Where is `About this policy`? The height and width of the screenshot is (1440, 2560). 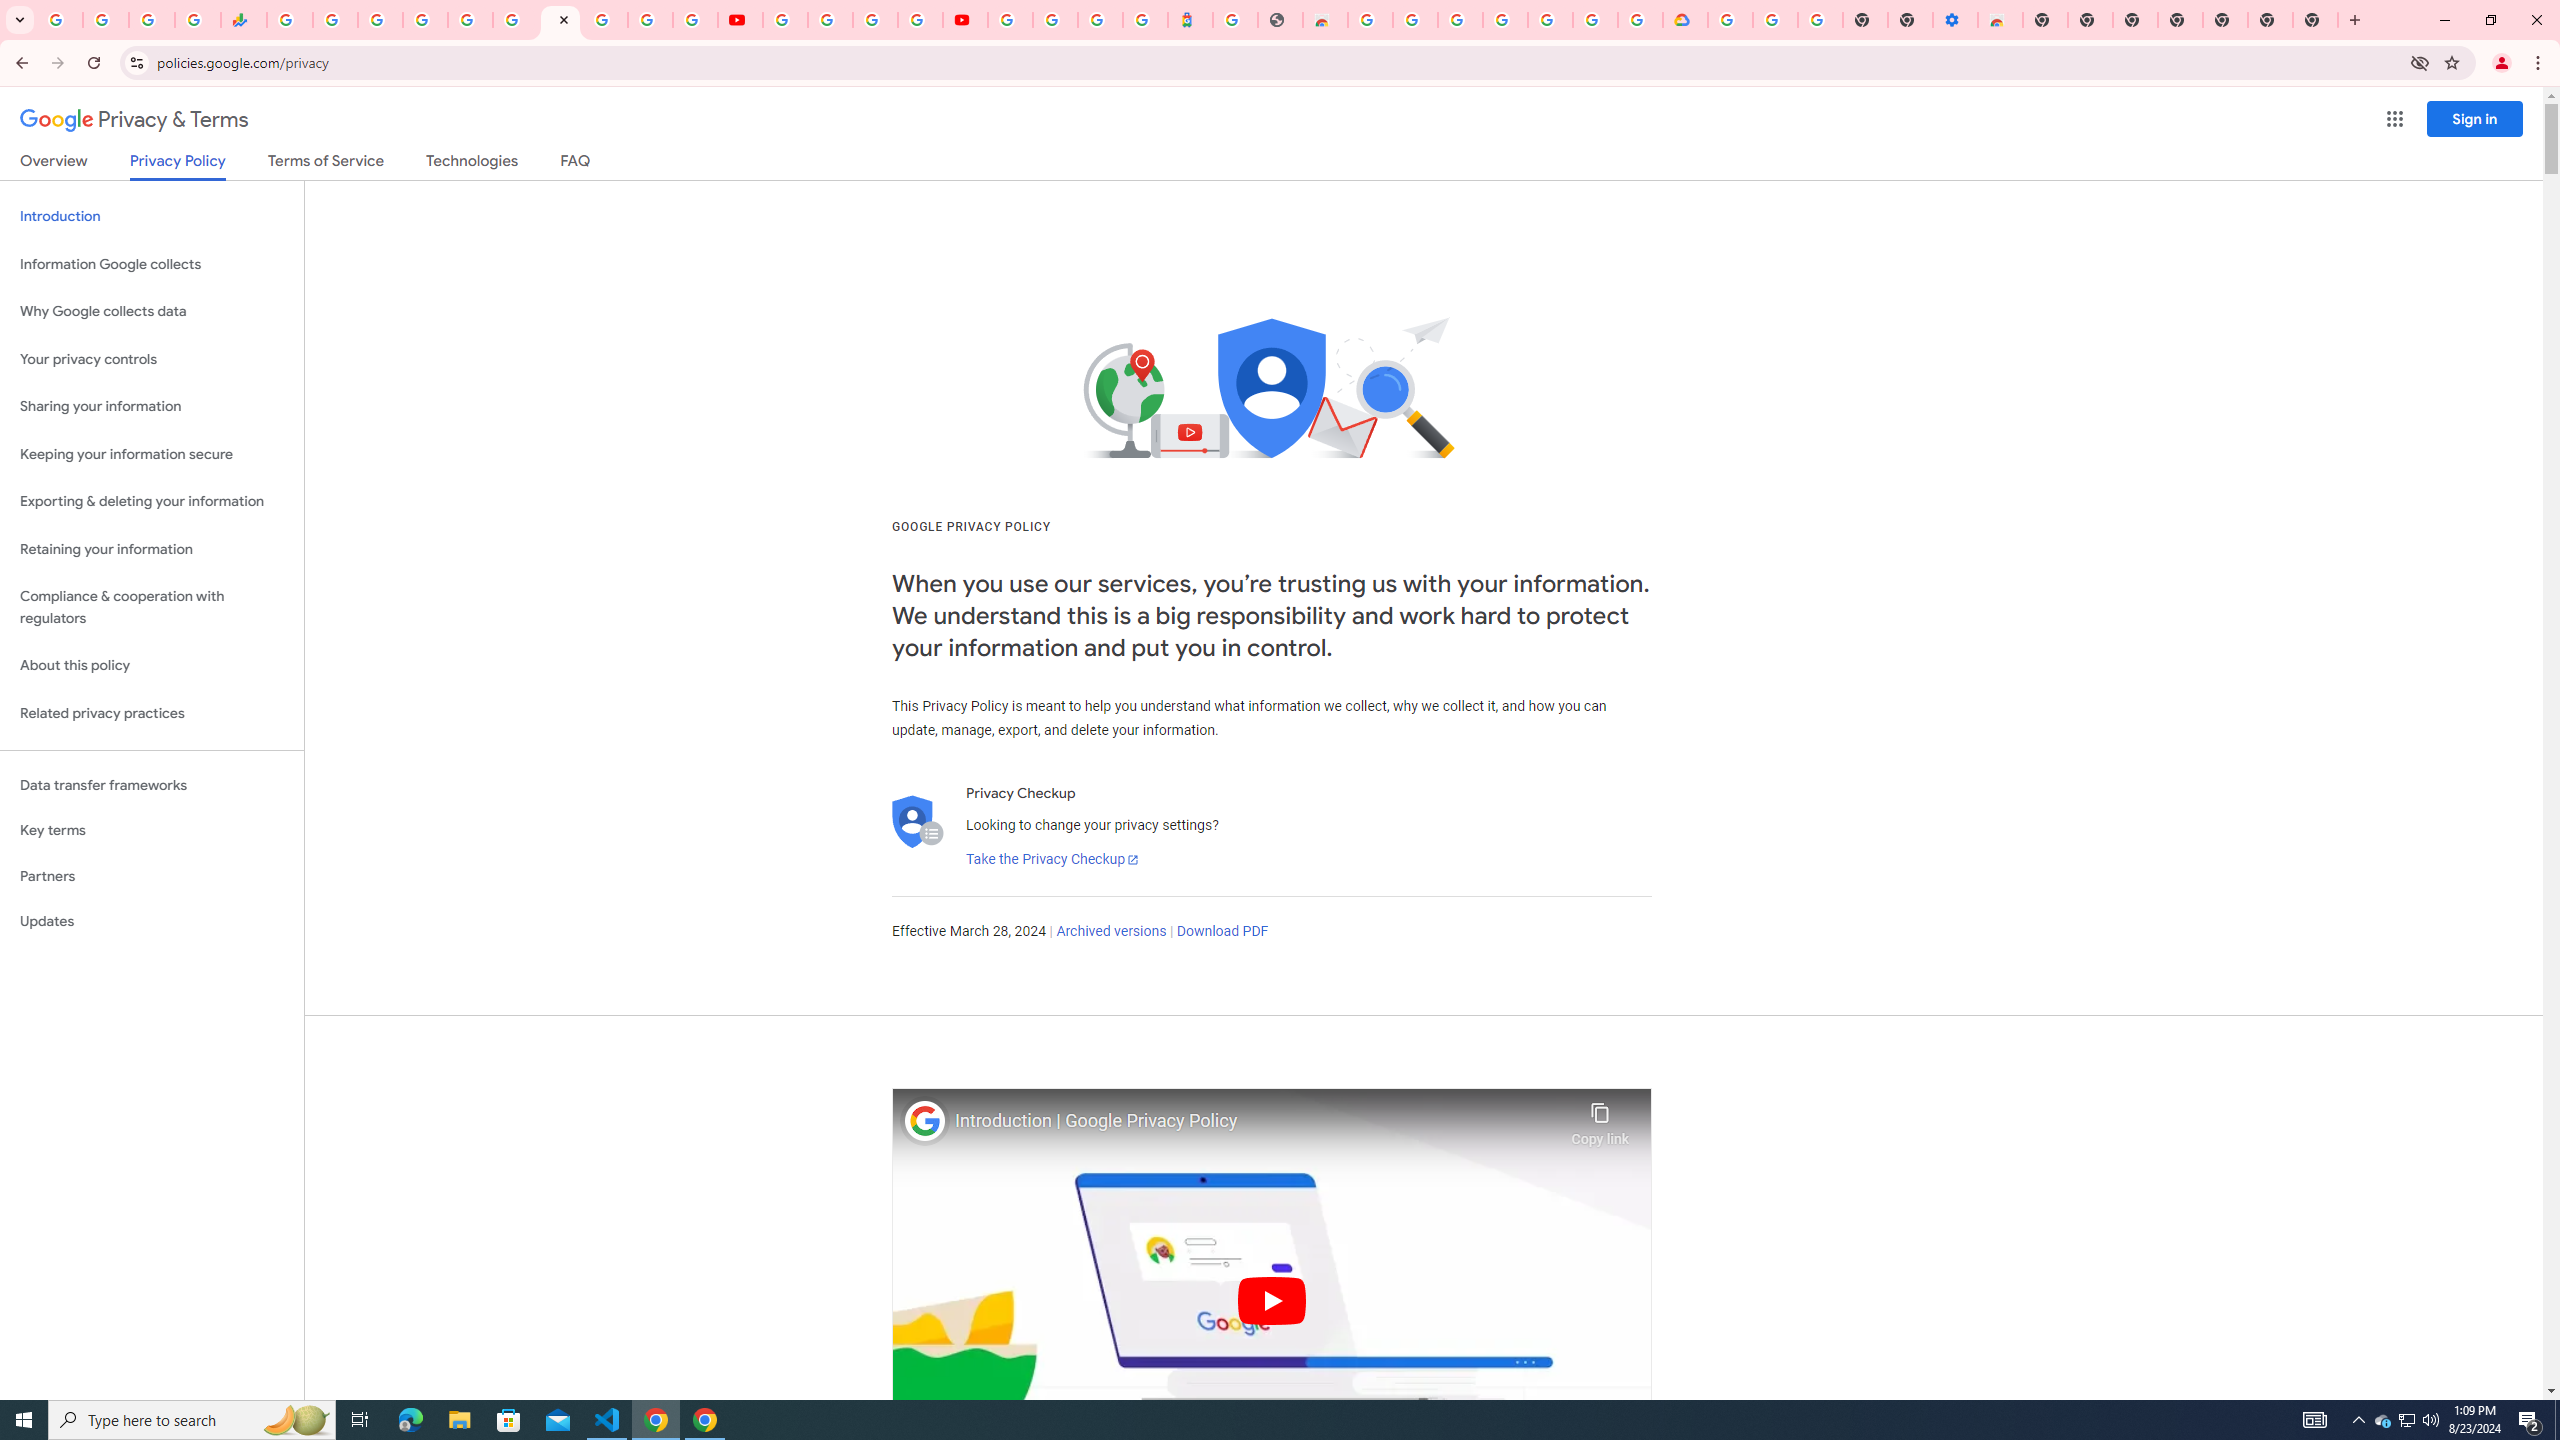 About this policy is located at coordinates (152, 666).